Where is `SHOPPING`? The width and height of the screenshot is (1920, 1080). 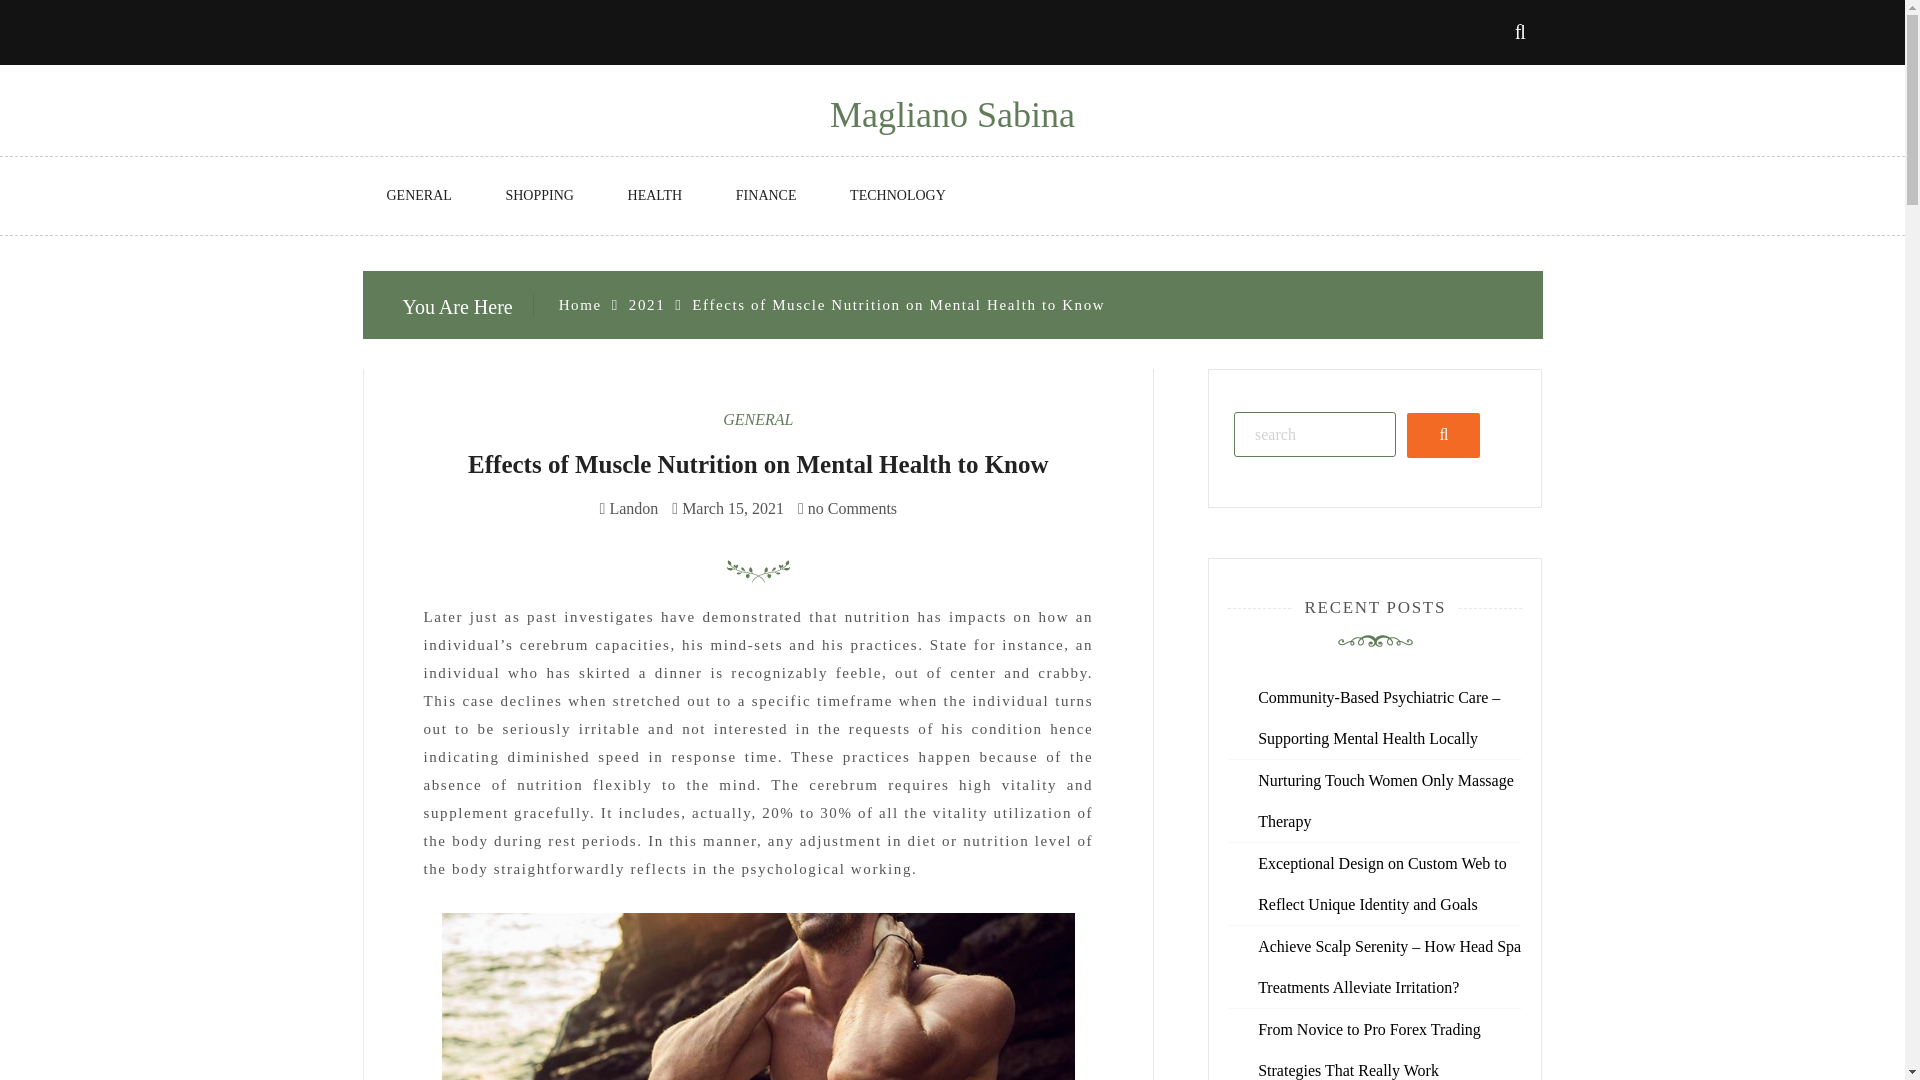
SHOPPING is located at coordinates (539, 196).